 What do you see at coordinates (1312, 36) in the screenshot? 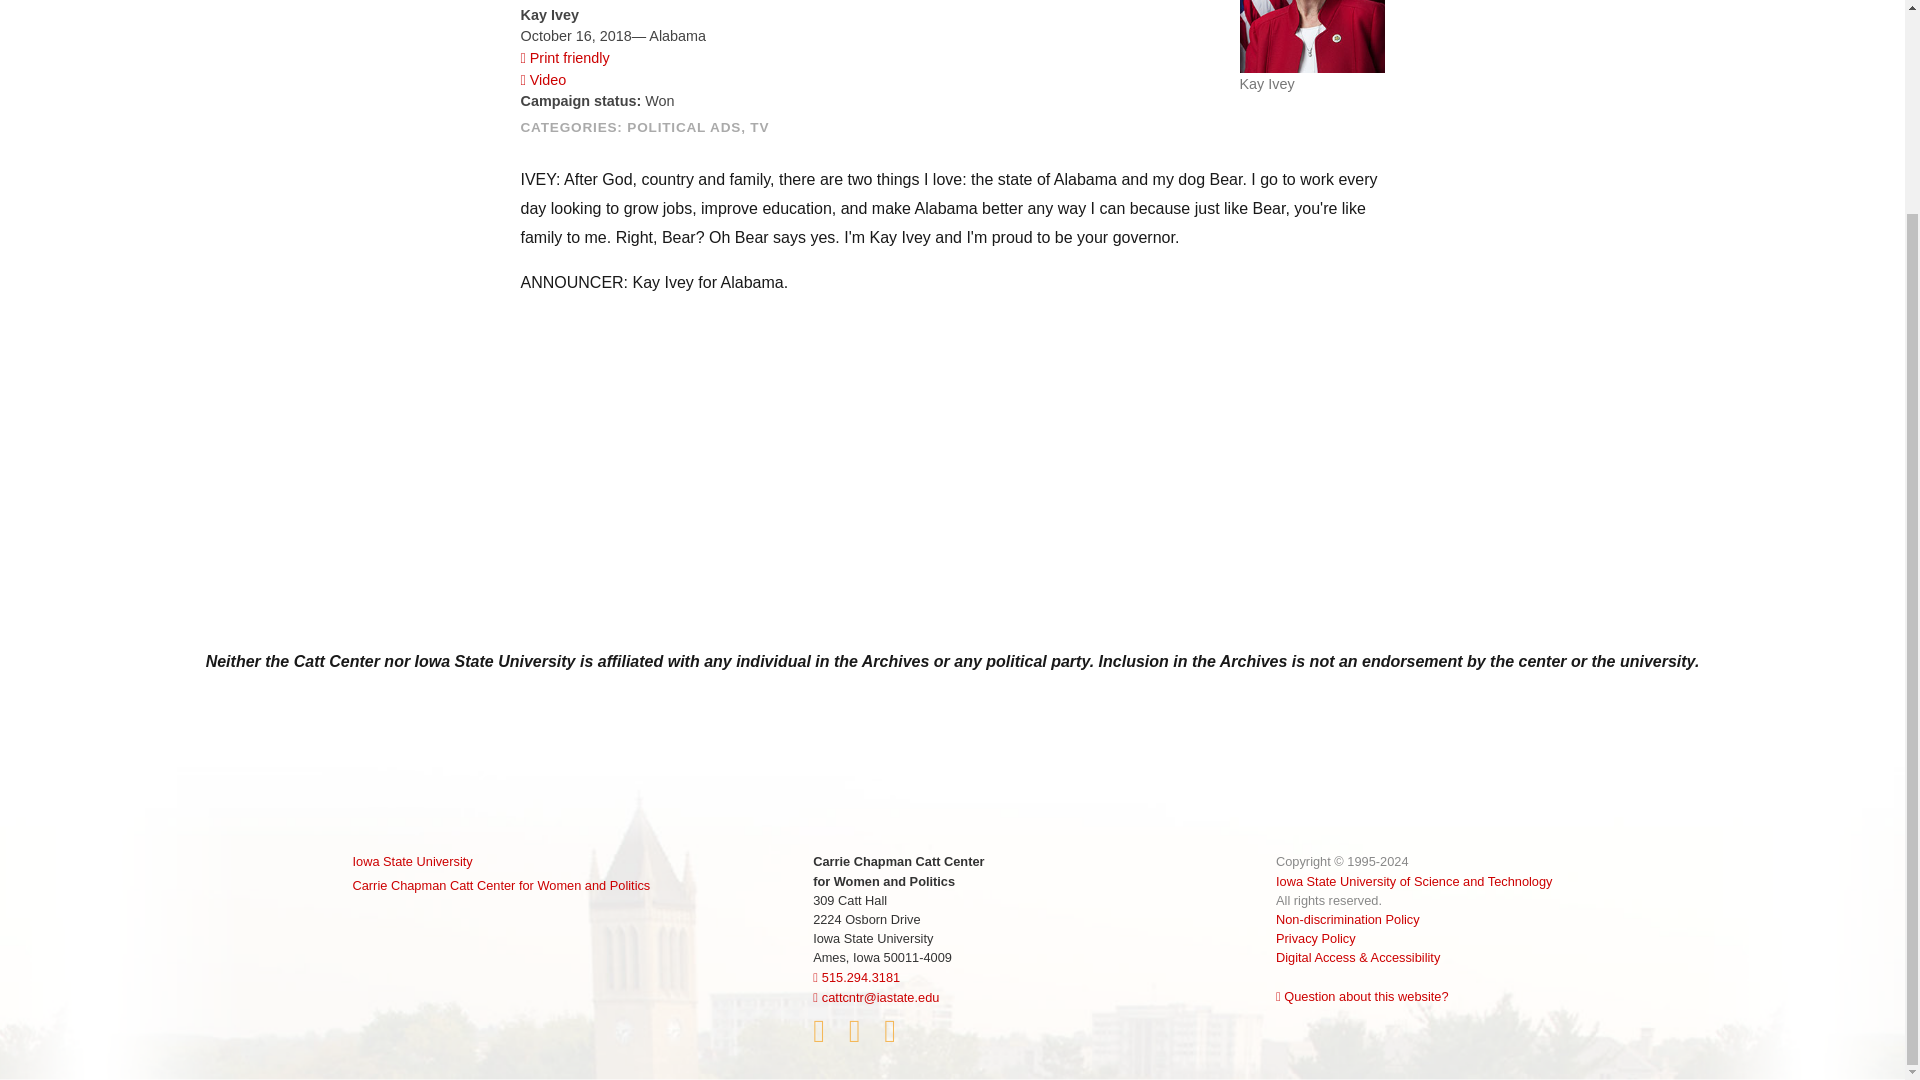
I see `Kay Ivey` at bounding box center [1312, 36].